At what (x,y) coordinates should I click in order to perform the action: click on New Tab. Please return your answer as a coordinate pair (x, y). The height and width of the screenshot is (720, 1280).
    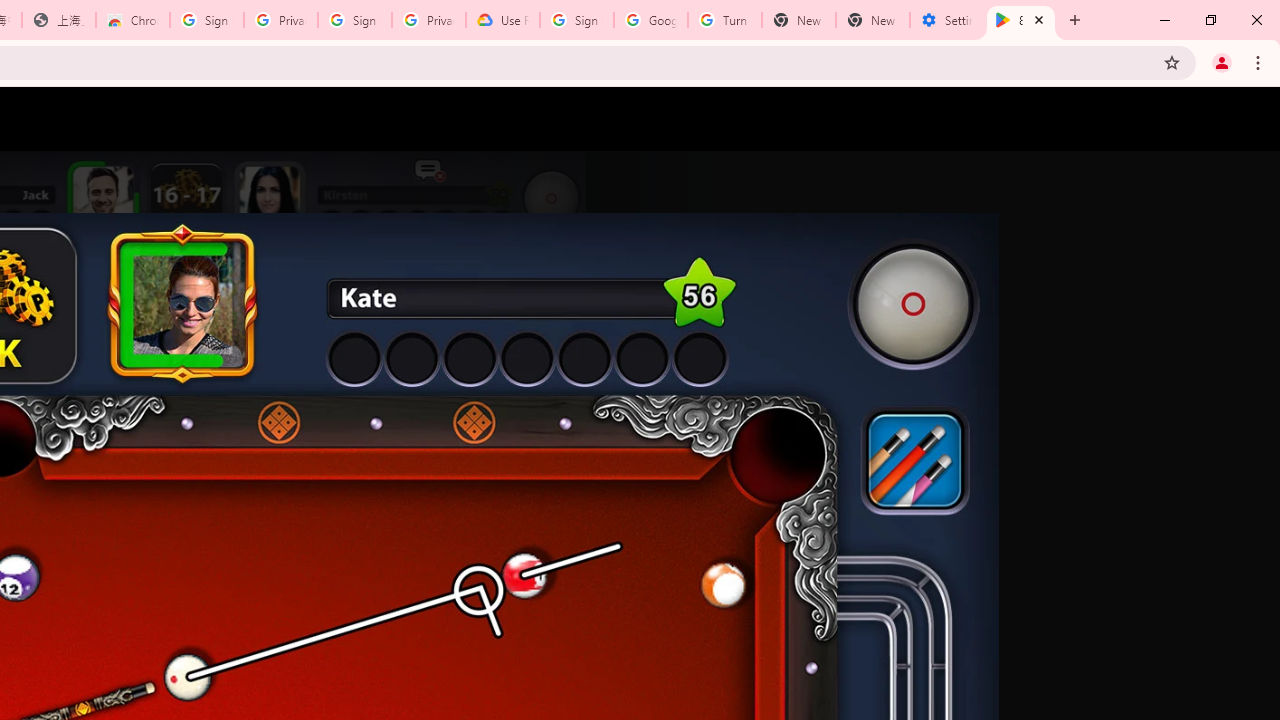
    Looking at the image, I should click on (872, 20).